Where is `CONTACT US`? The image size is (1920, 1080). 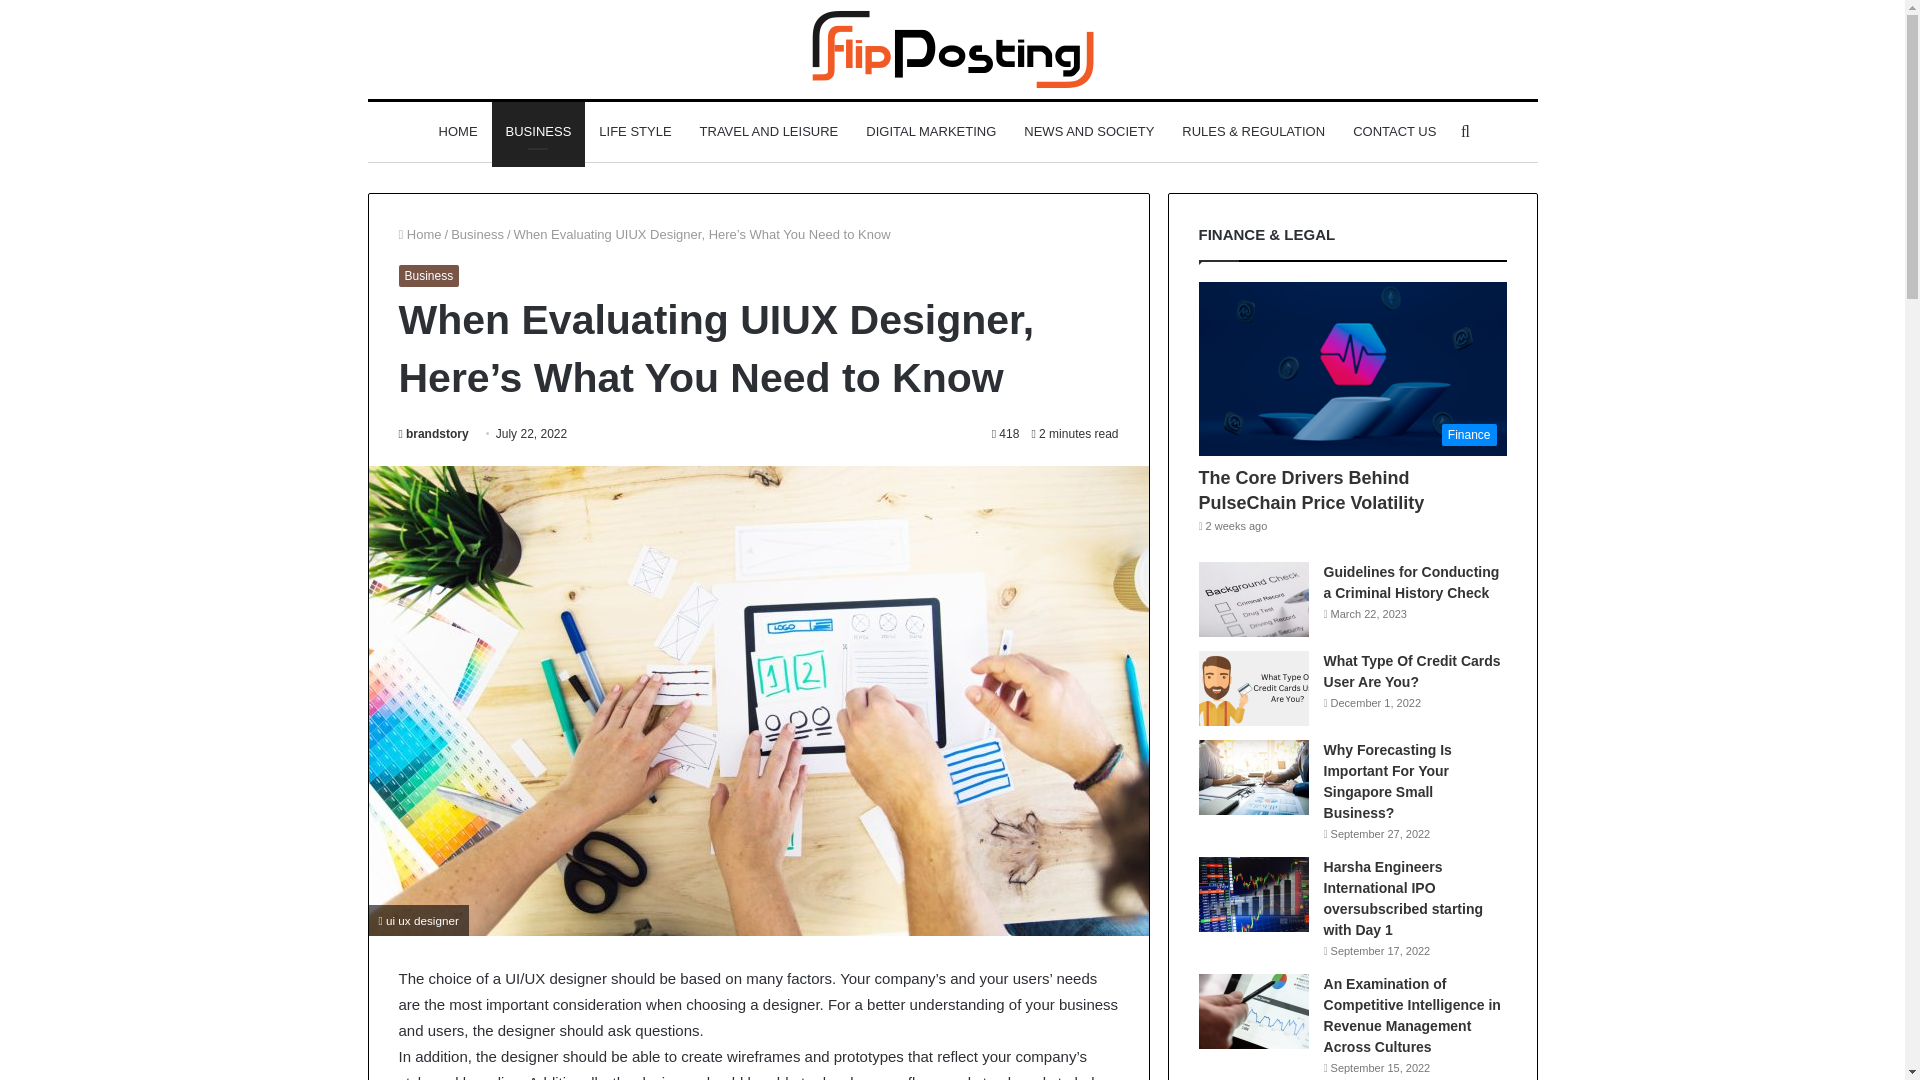 CONTACT US is located at coordinates (1394, 132).